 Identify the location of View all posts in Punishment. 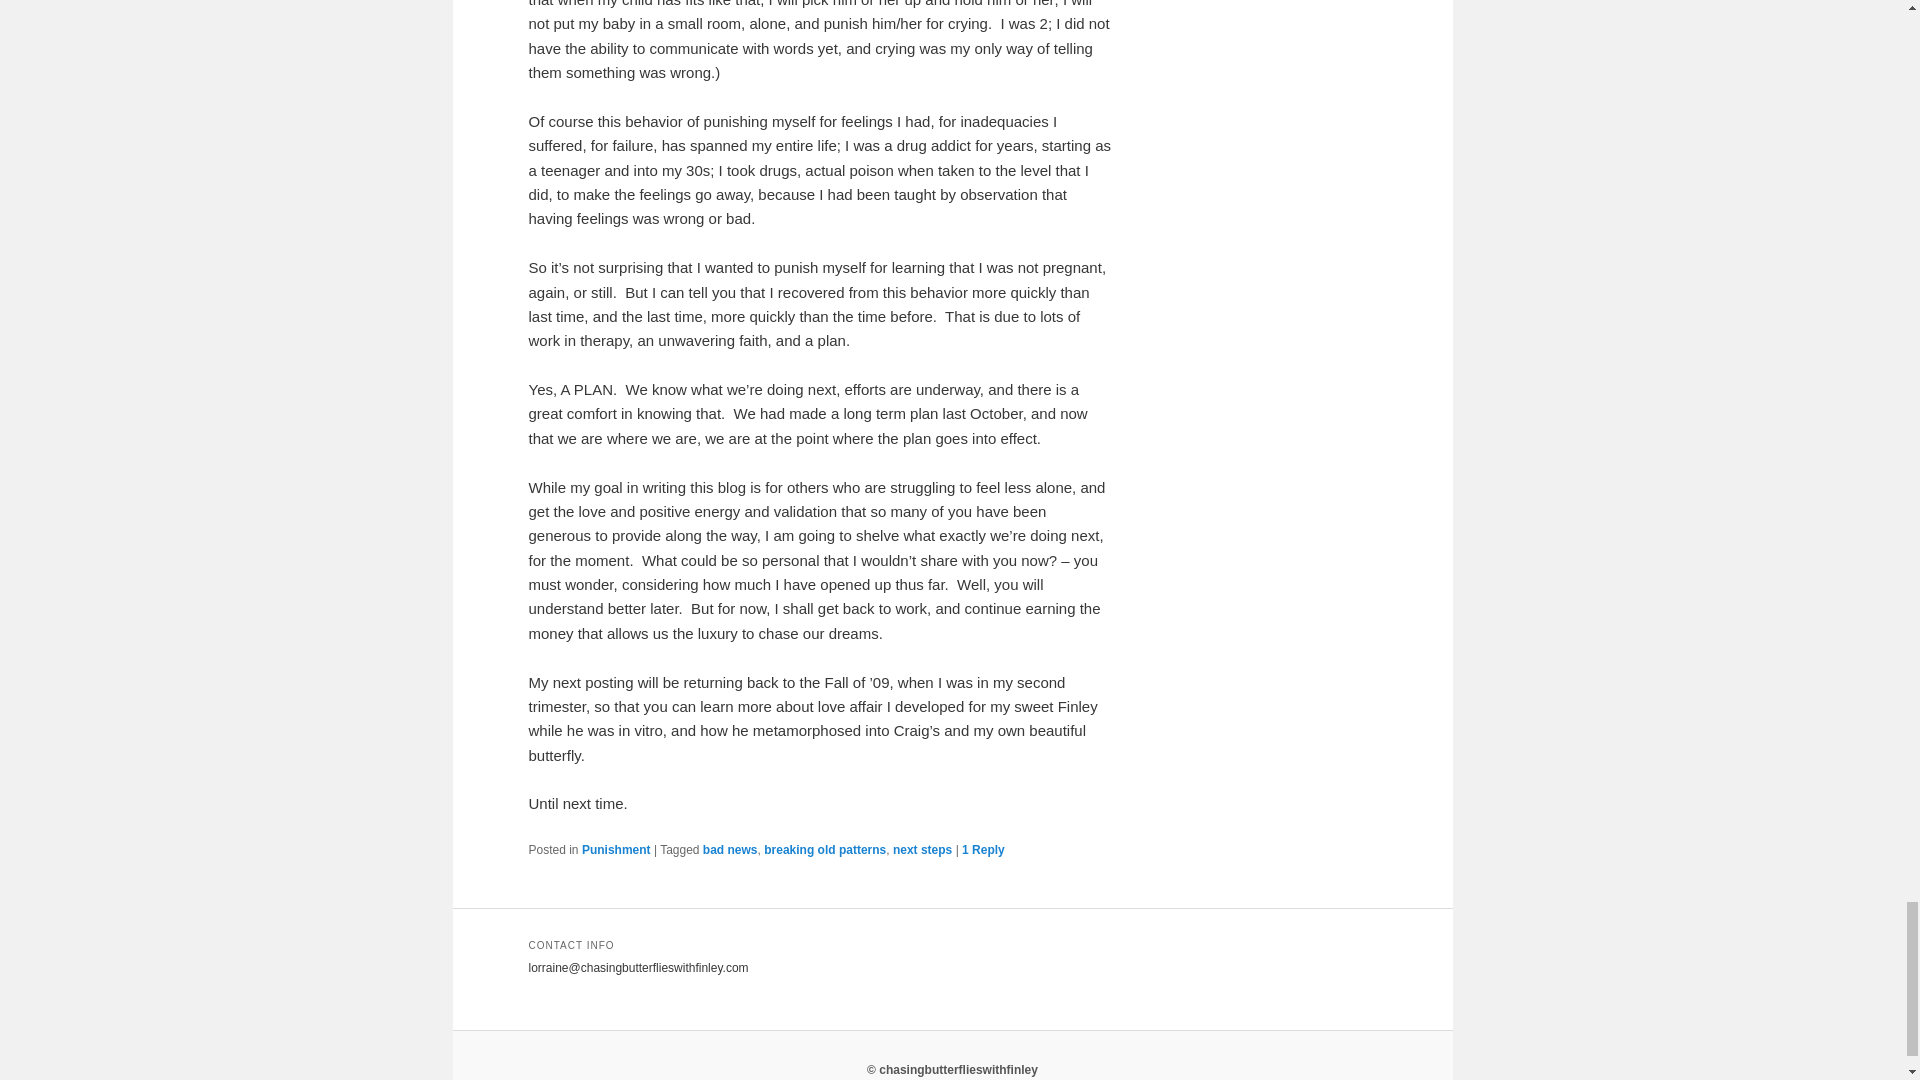
(616, 850).